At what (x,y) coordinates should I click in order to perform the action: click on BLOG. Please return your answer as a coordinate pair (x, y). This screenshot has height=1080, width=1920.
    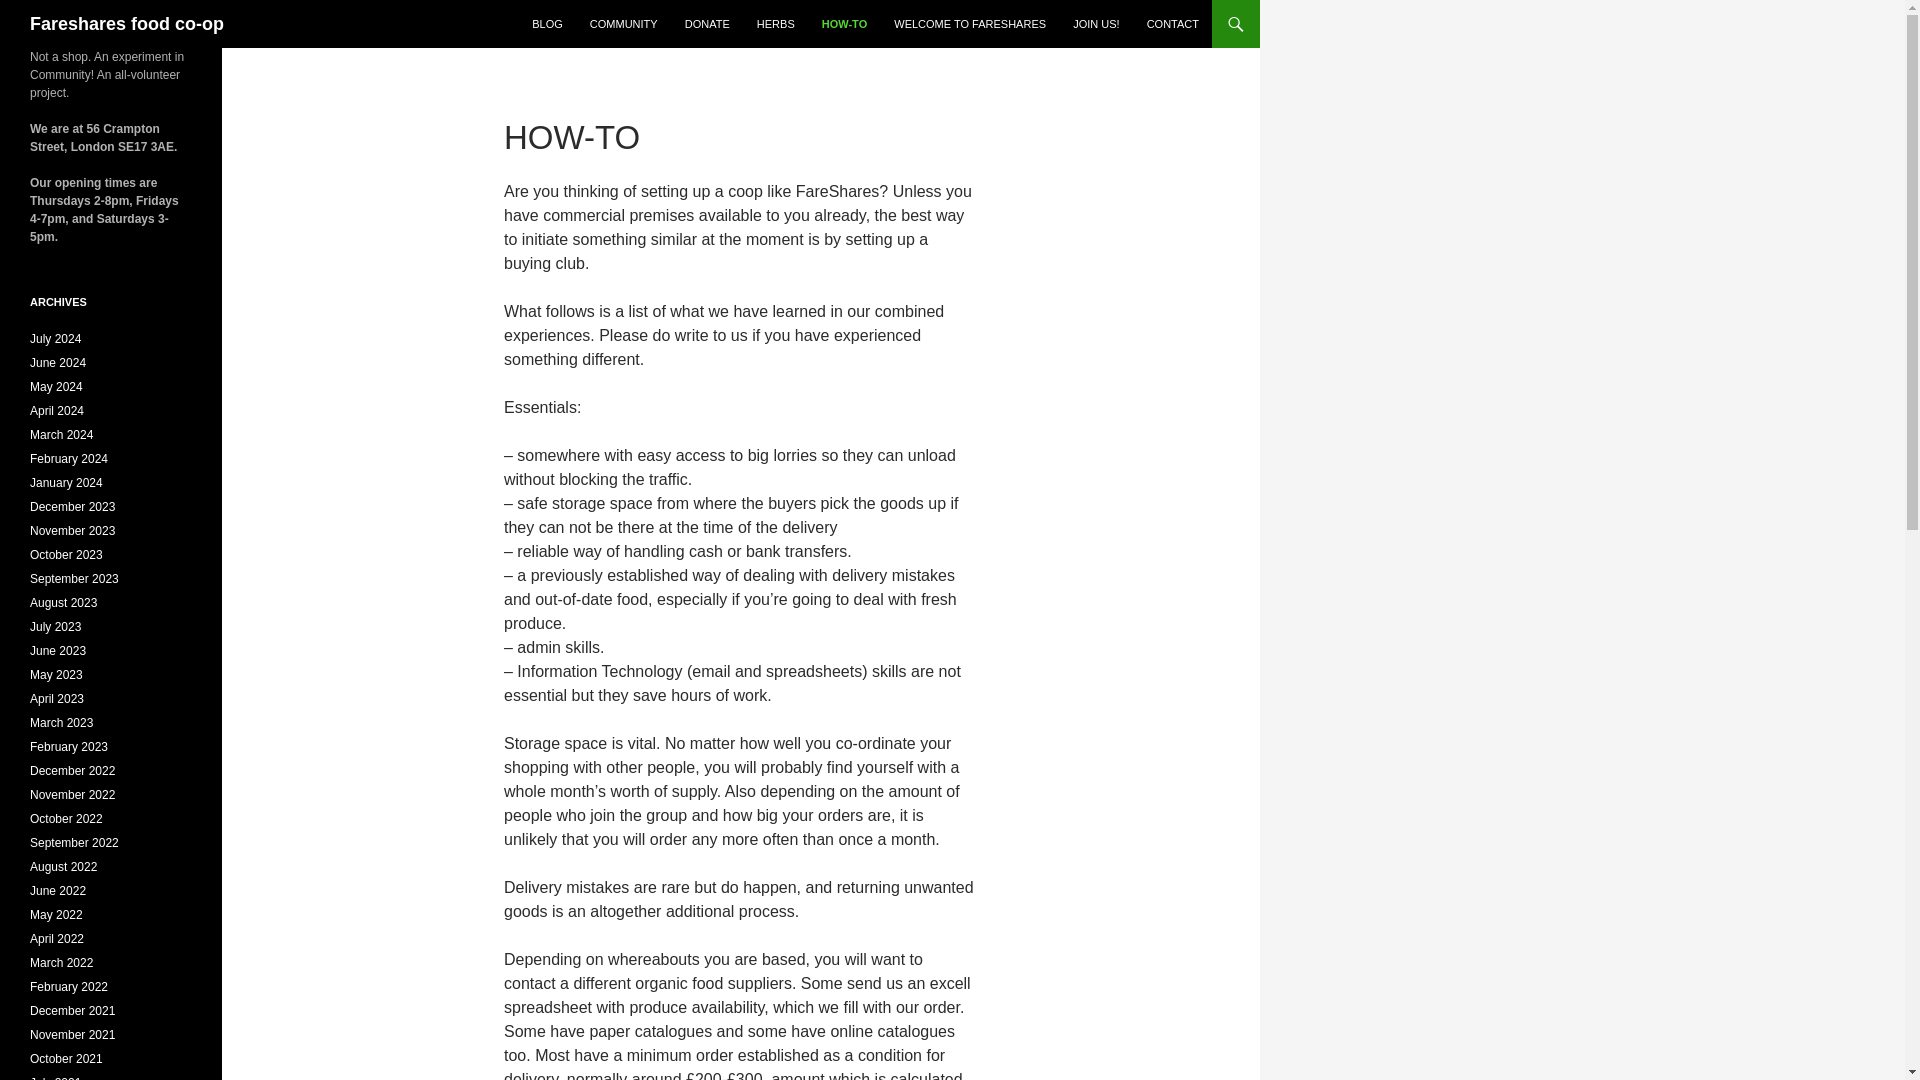
    Looking at the image, I should click on (547, 24).